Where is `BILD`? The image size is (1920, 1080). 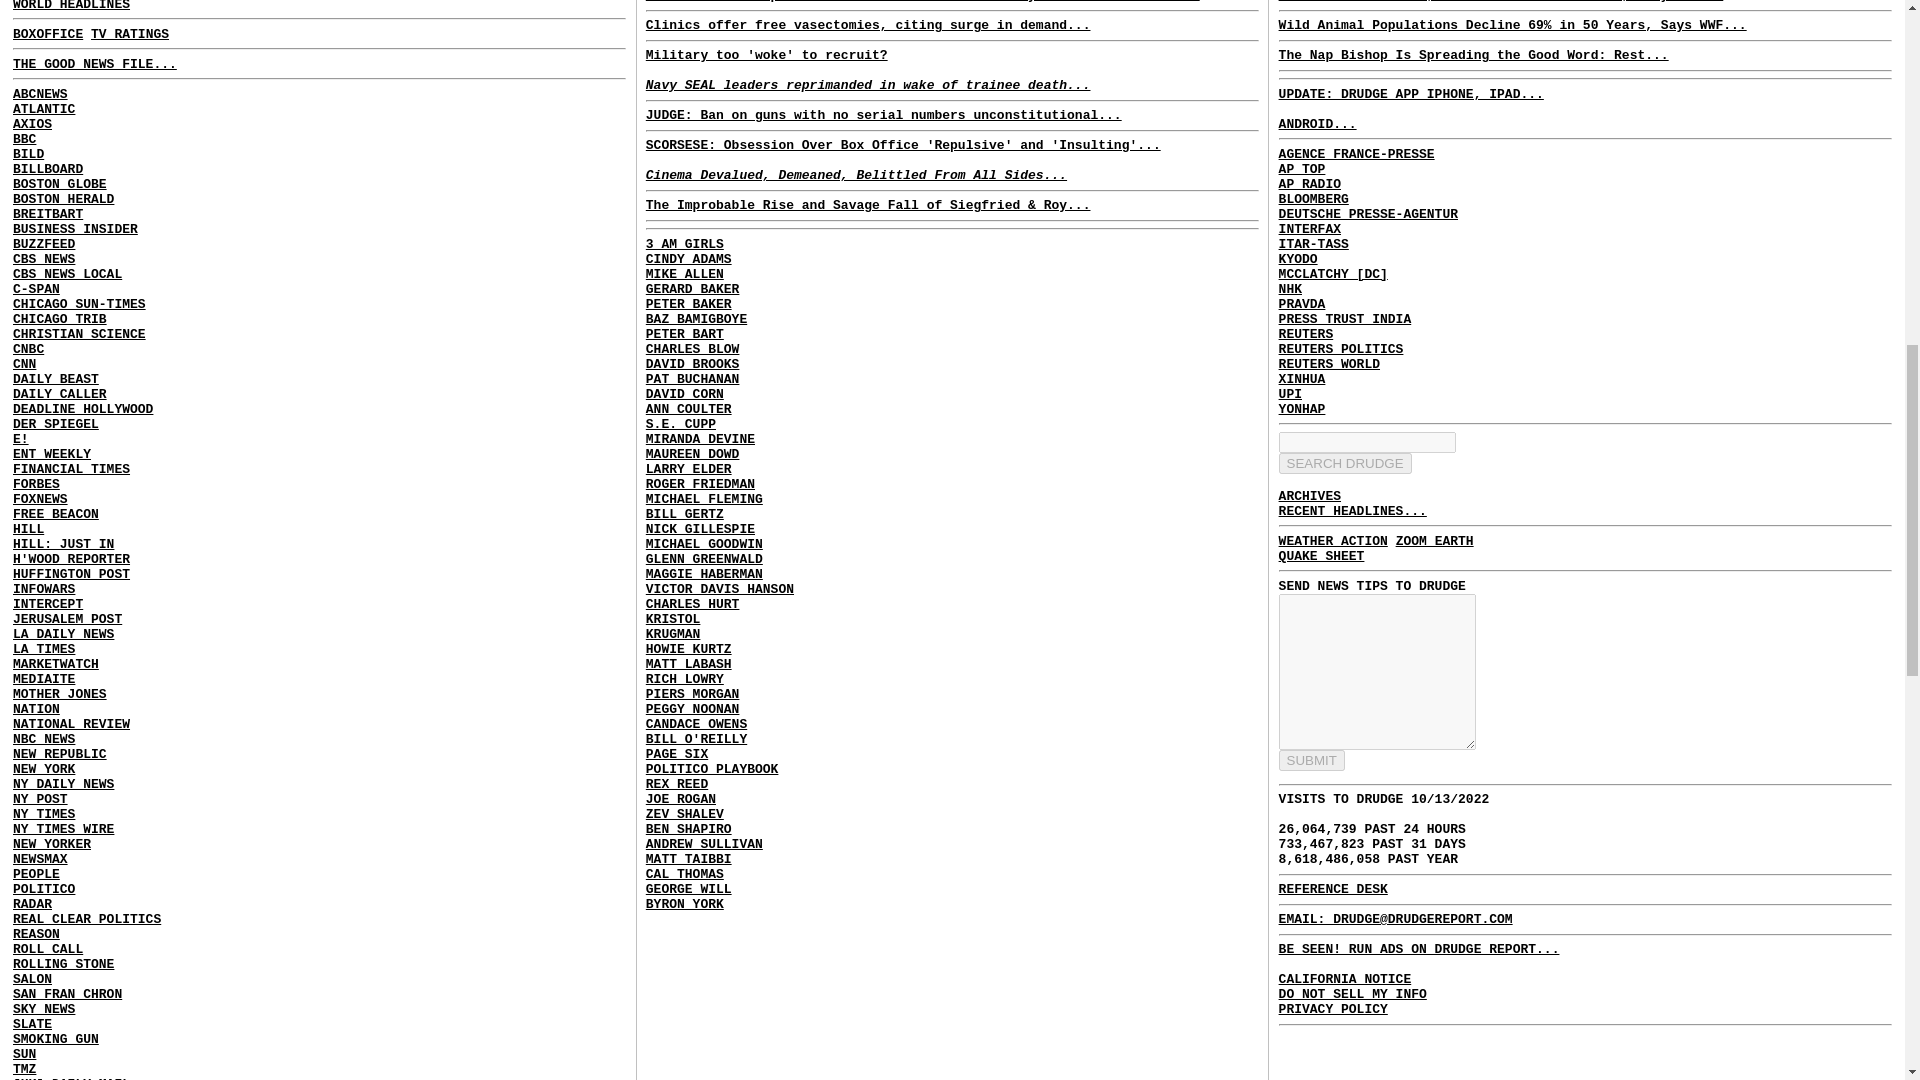 BILD is located at coordinates (28, 152).